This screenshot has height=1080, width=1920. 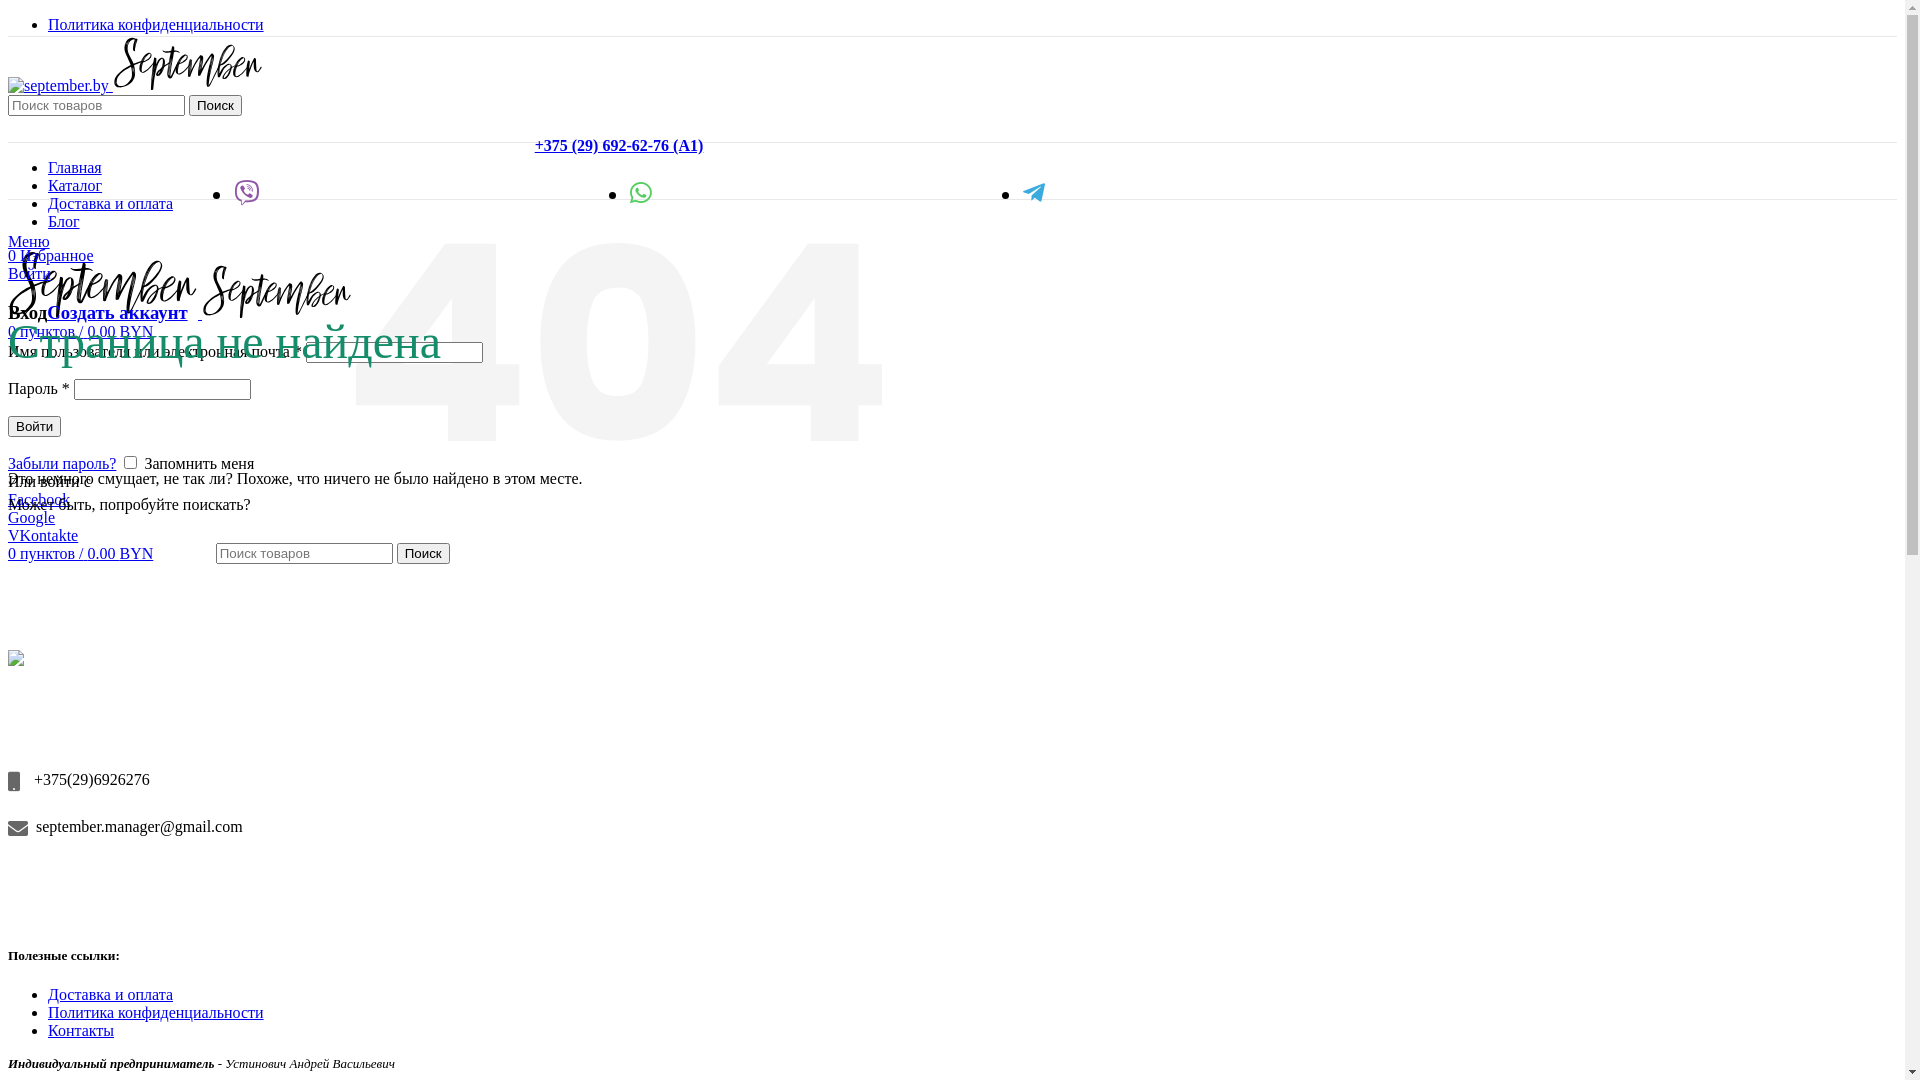 What do you see at coordinates (43, 536) in the screenshot?
I see `VKontakte` at bounding box center [43, 536].